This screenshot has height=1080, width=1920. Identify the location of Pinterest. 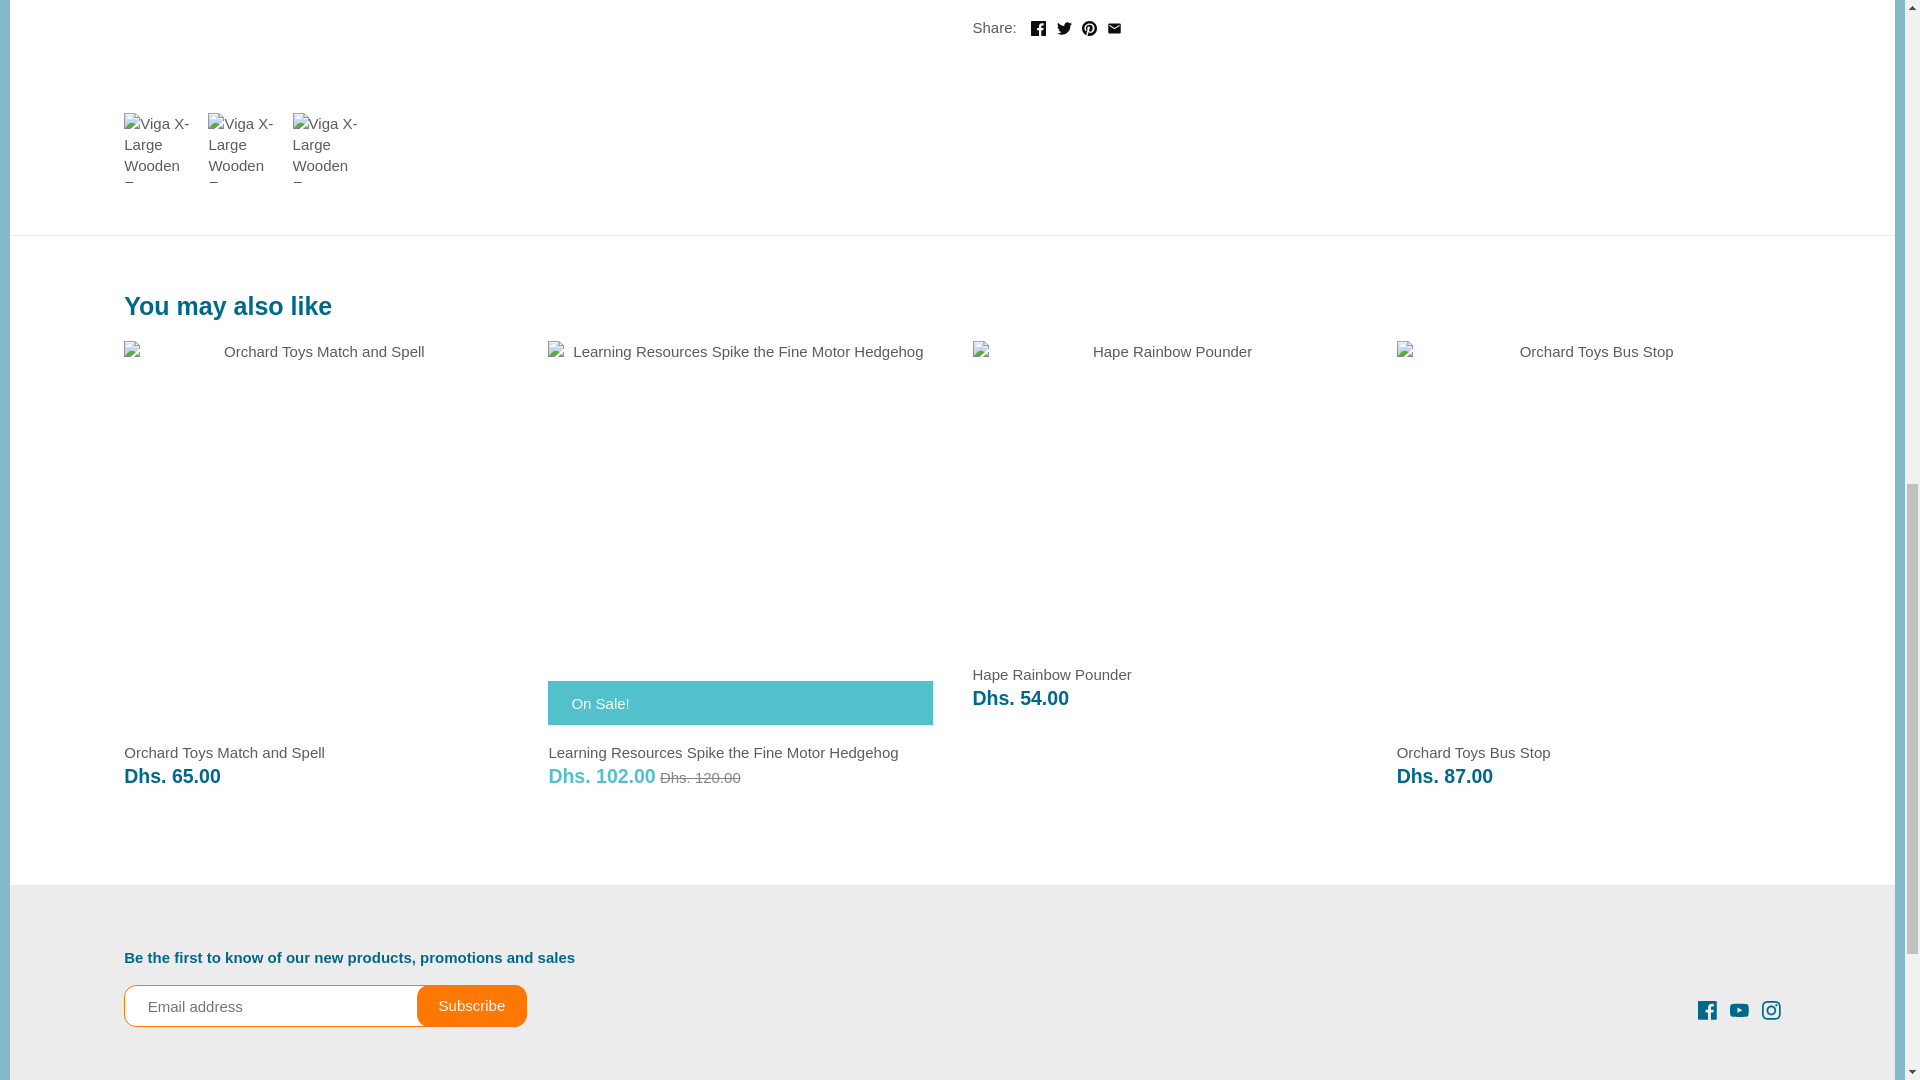
(1089, 28).